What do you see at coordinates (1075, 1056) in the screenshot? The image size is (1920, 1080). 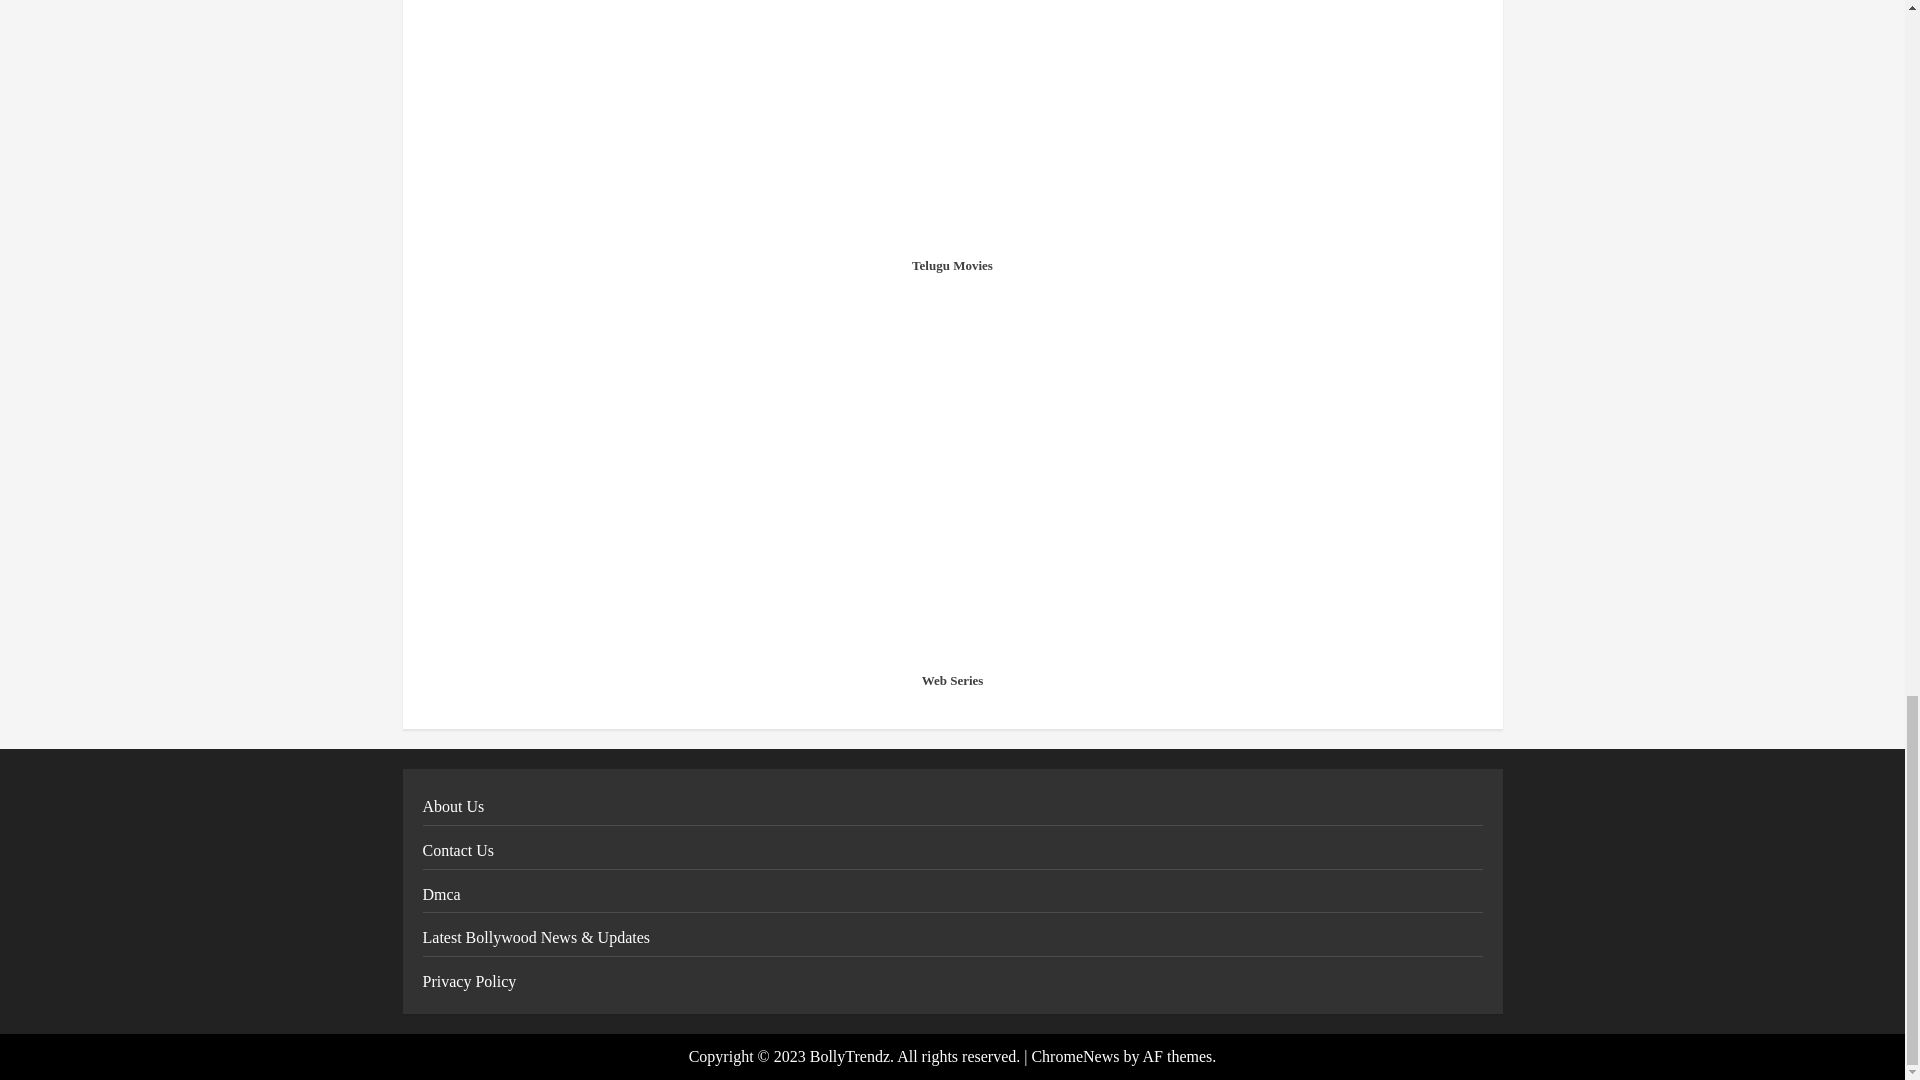 I see `ChromeNews` at bounding box center [1075, 1056].